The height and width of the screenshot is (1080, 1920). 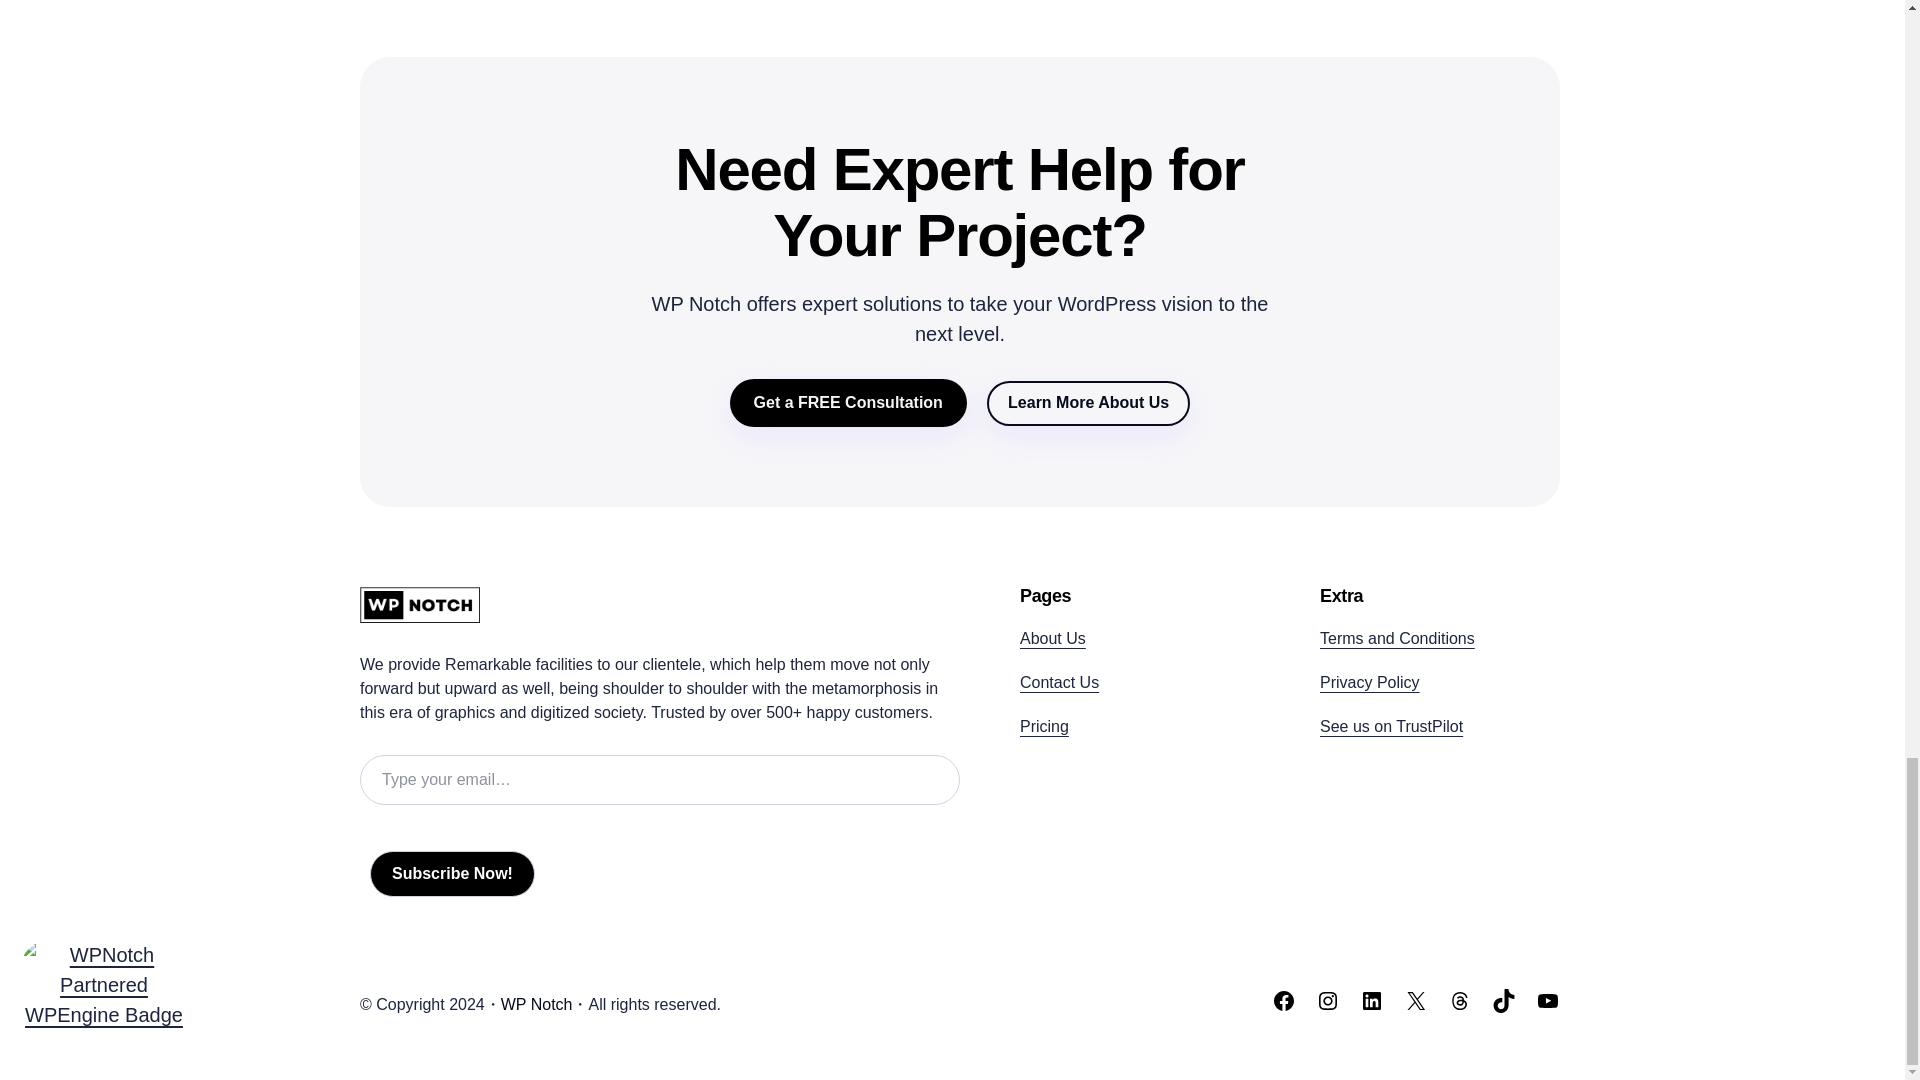 What do you see at coordinates (660, 779) in the screenshot?
I see `Please fill in this field.` at bounding box center [660, 779].